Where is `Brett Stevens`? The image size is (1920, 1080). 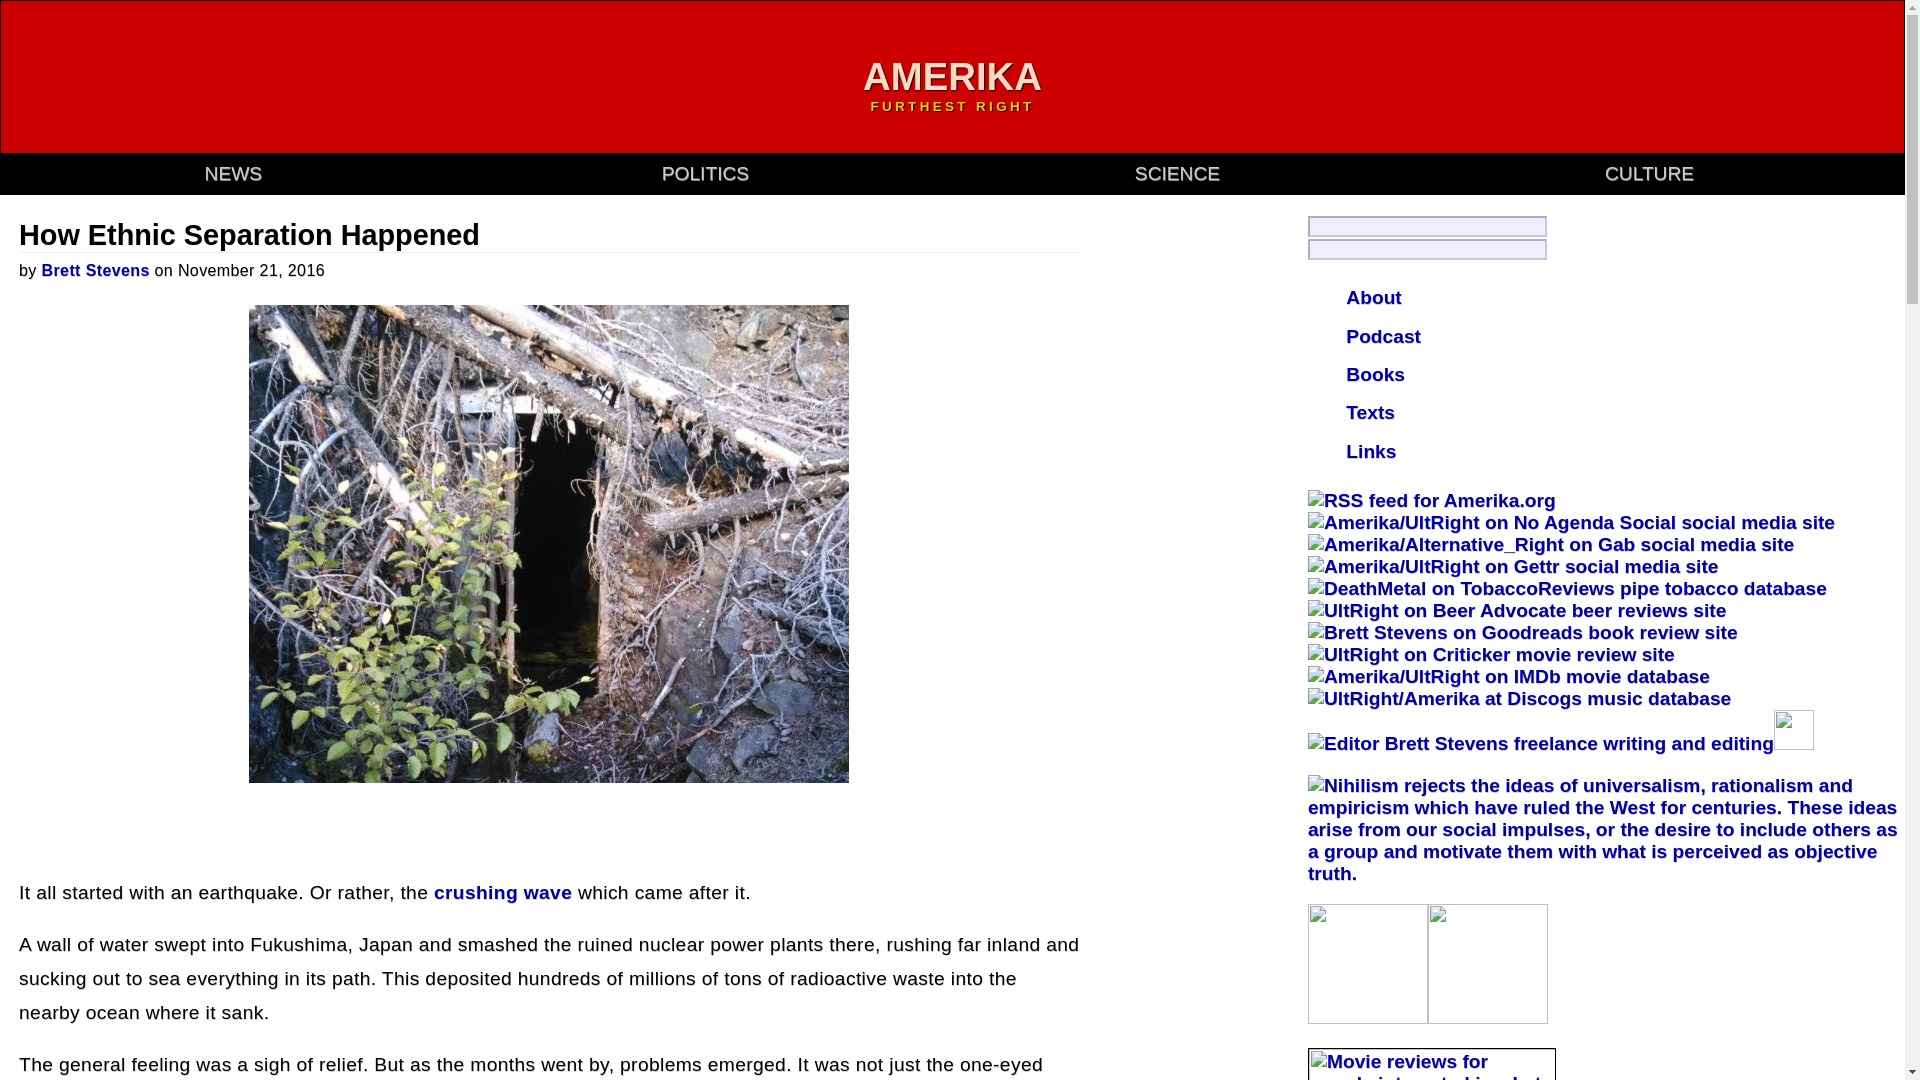 Brett Stevens is located at coordinates (96, 270).